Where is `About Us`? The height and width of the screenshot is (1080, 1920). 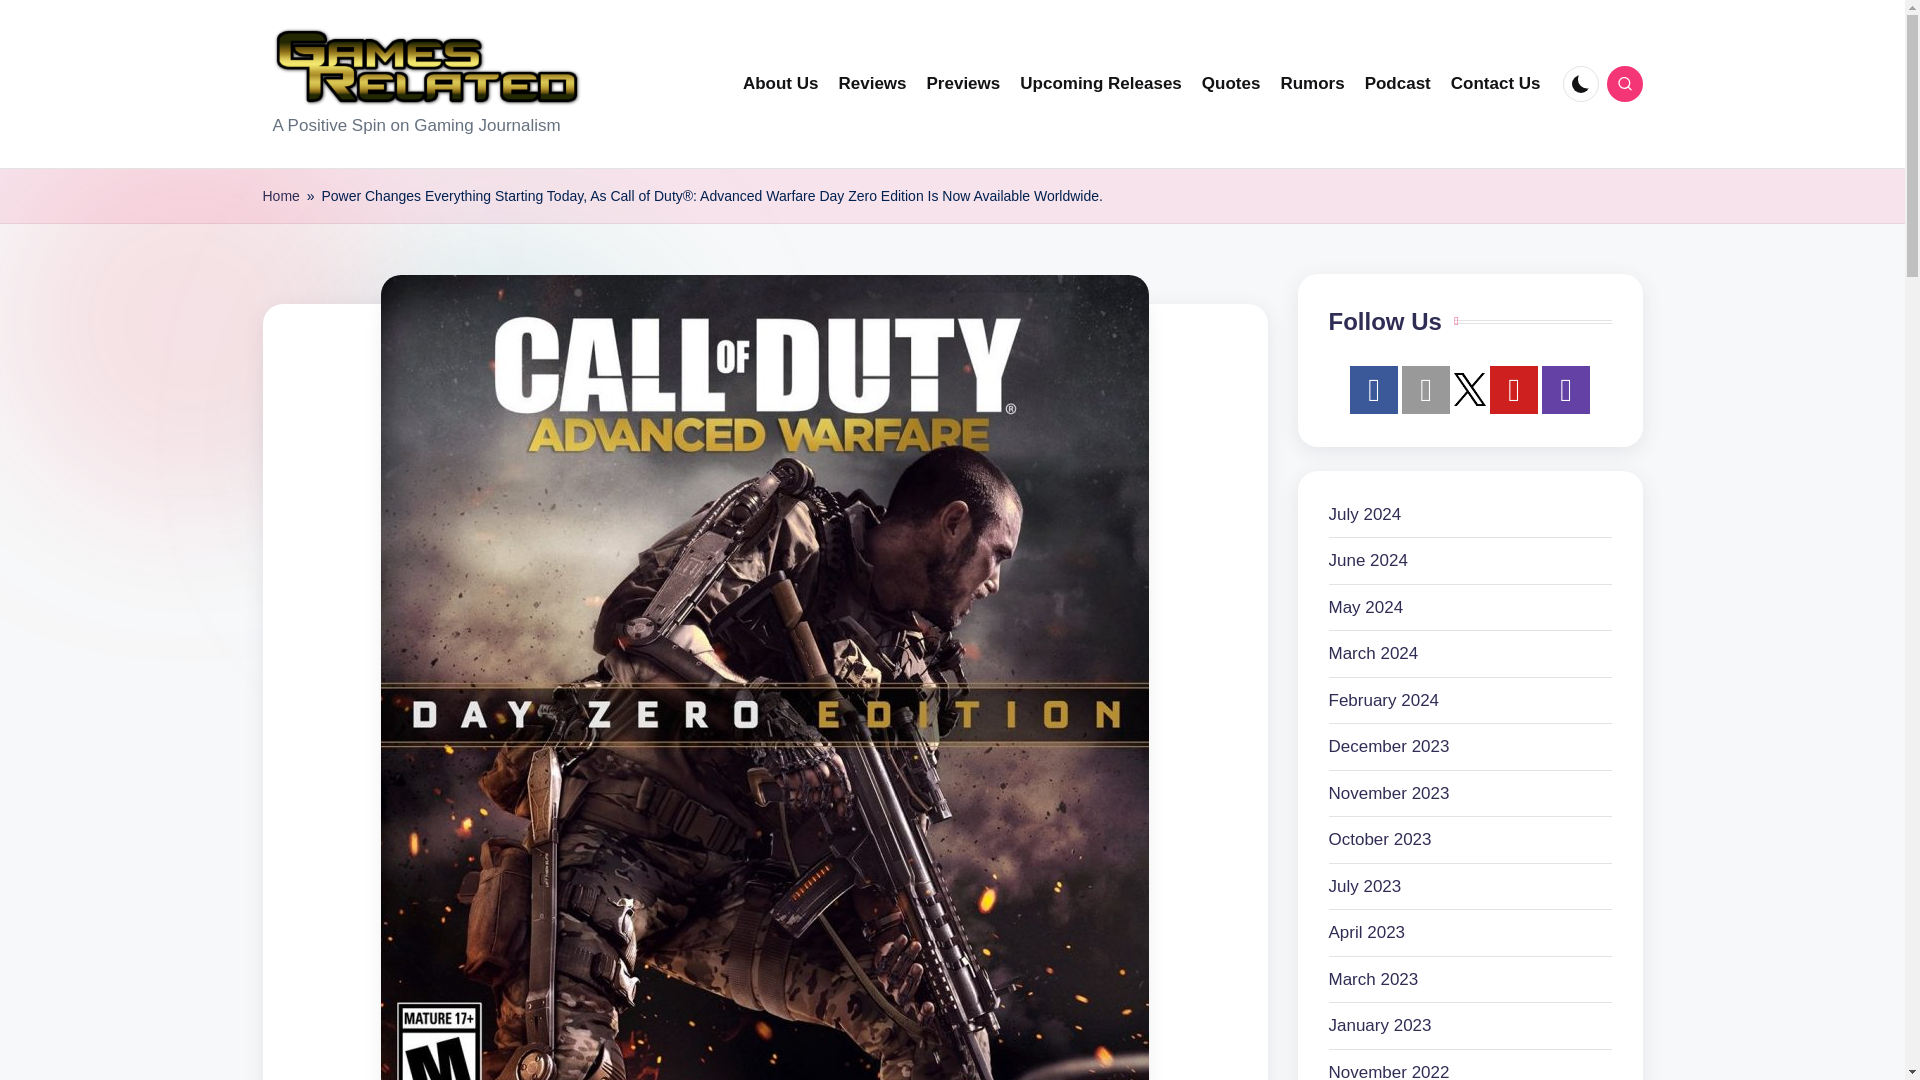
About Us is located at coordinates (781, 84).